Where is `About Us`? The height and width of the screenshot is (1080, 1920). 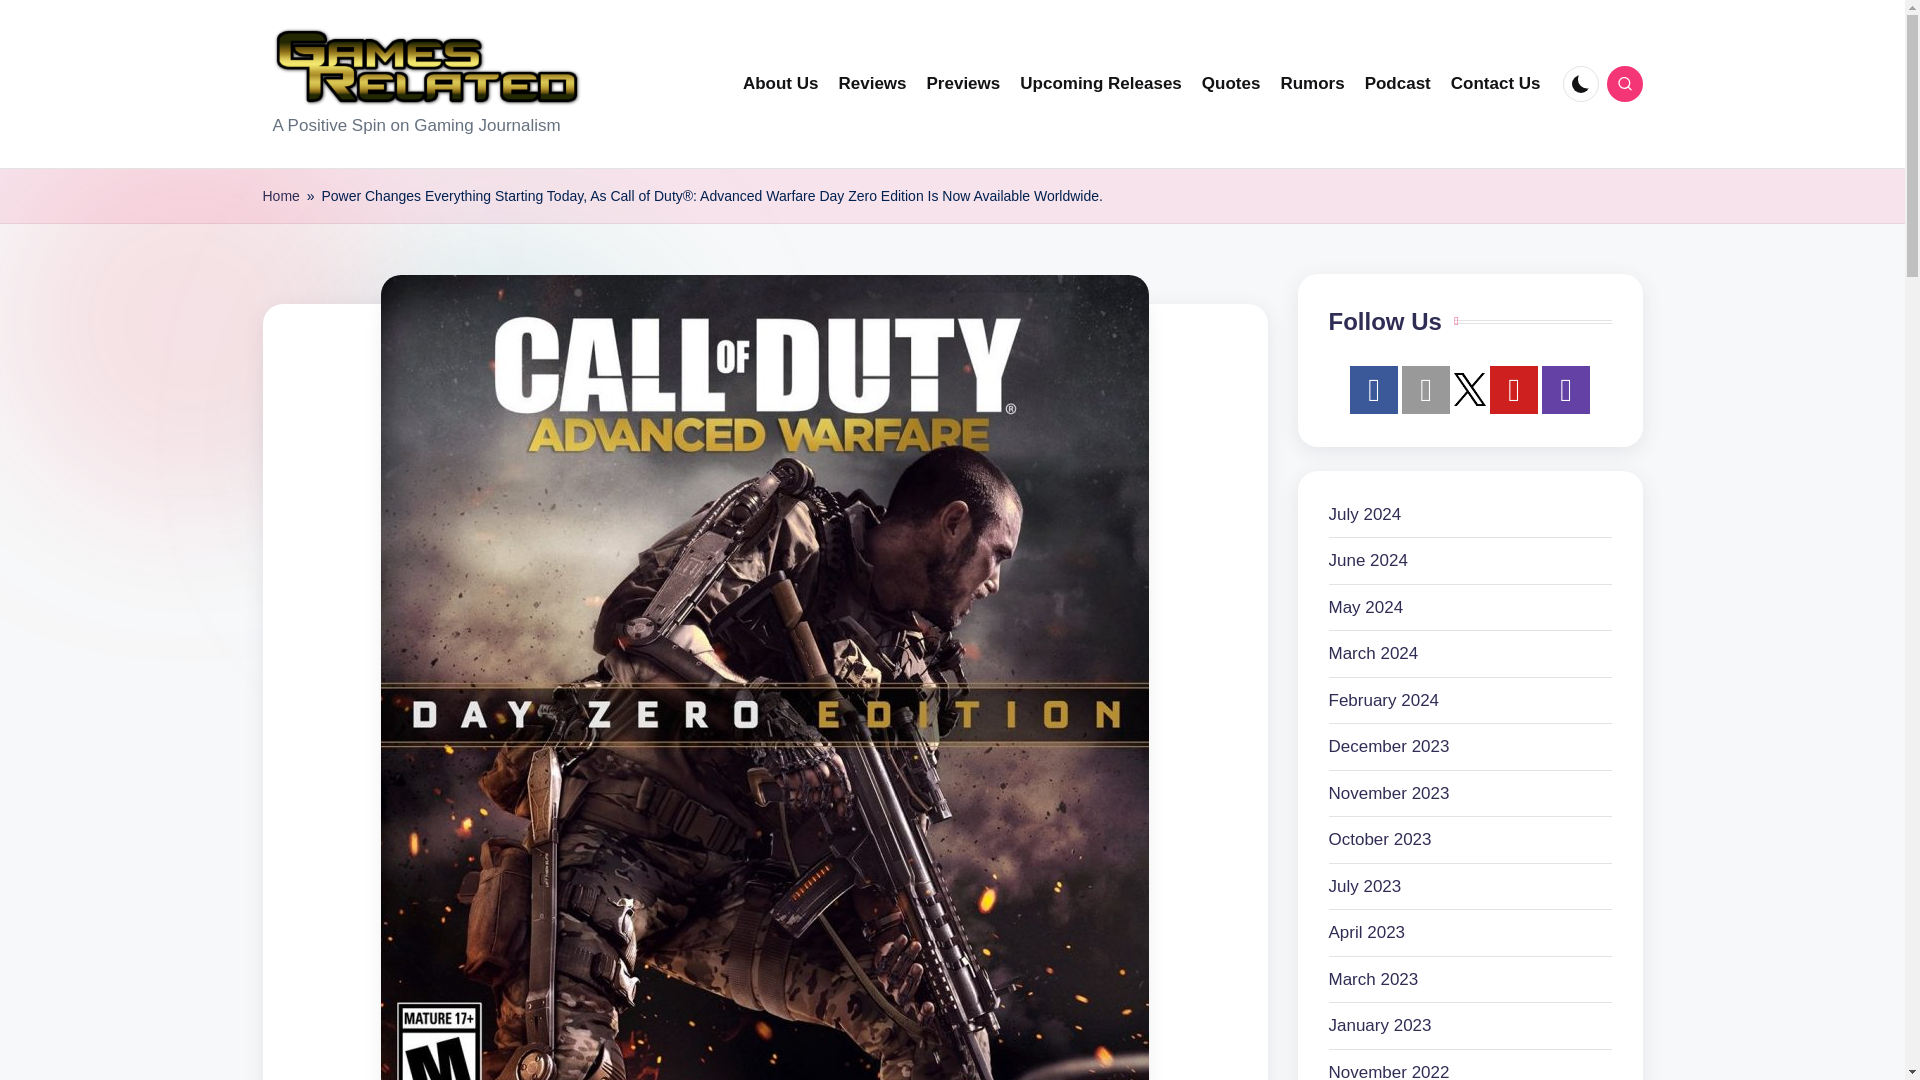
About Us is located at coordinates (781, 84).